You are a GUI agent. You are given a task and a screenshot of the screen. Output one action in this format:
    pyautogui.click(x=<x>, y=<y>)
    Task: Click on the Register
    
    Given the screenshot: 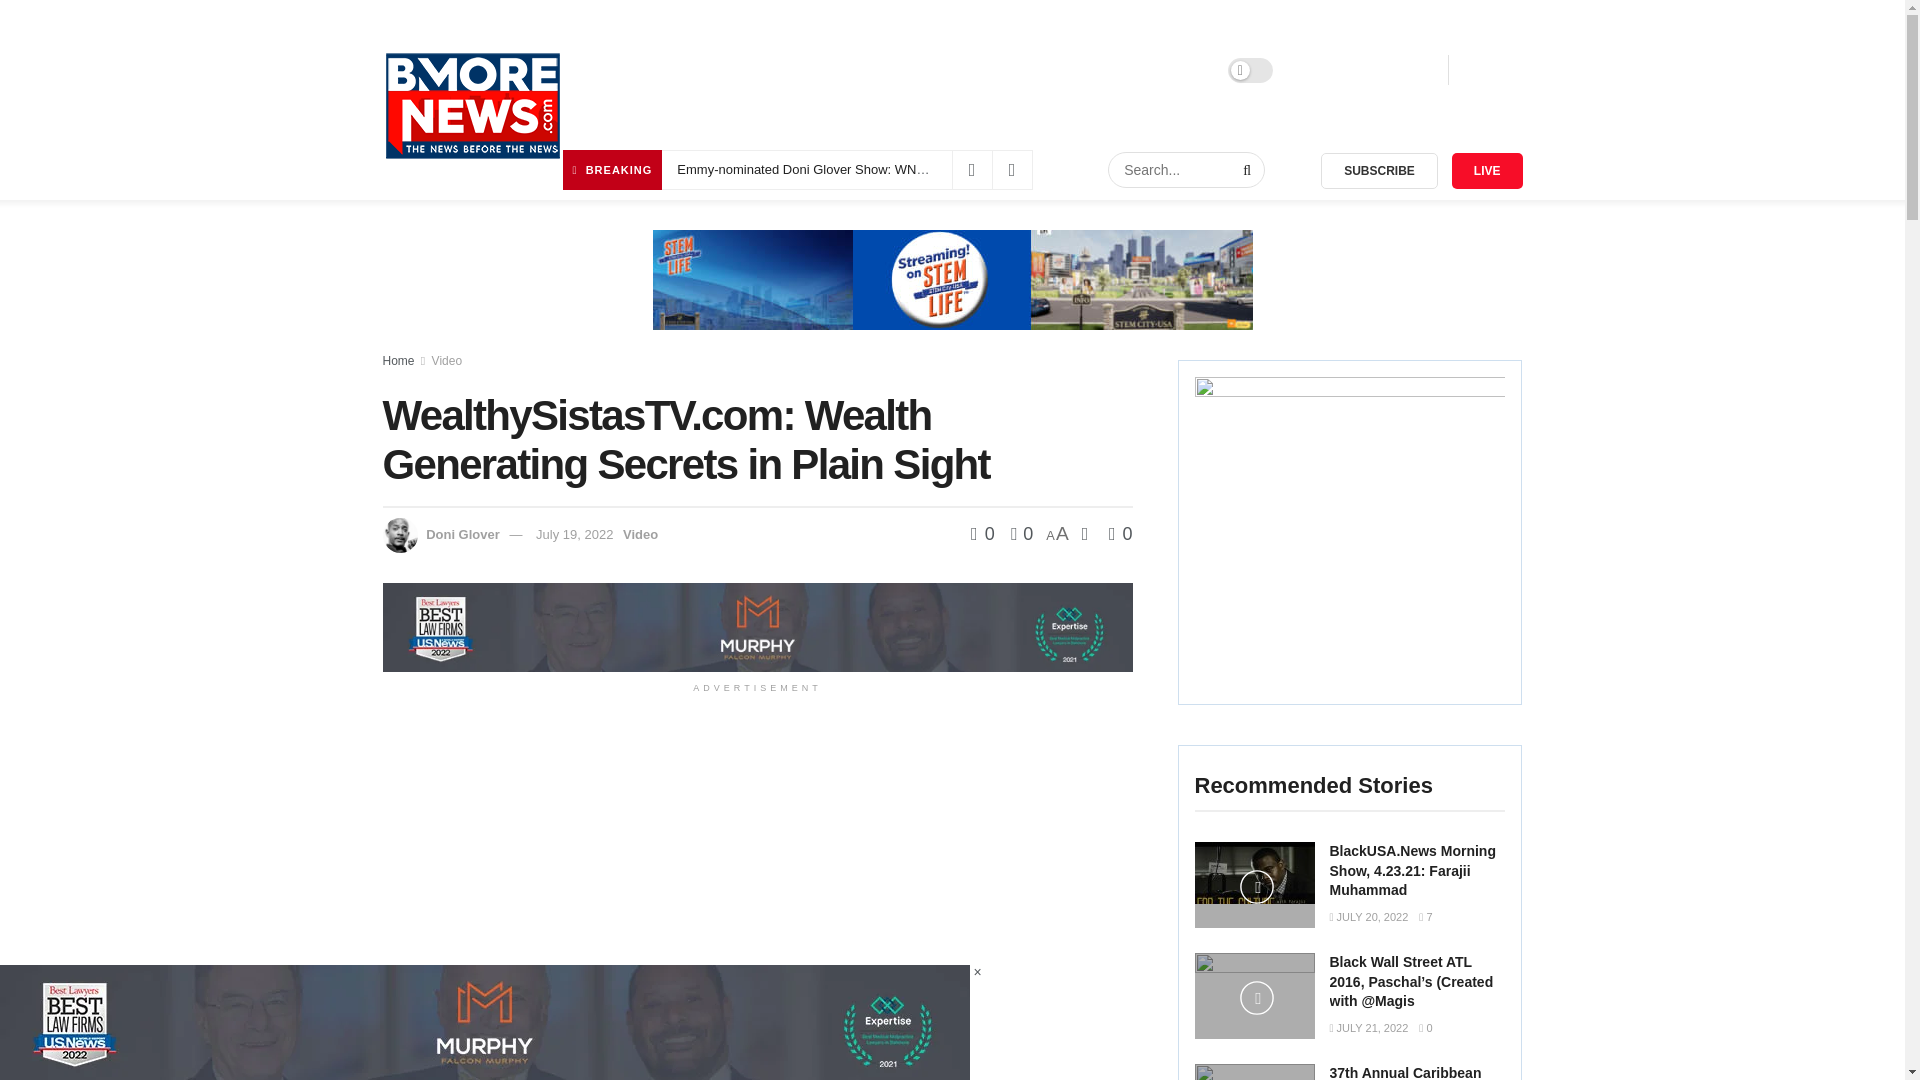 What is the action you would take?
    pyautogui.click(x=1400, y=70)
    